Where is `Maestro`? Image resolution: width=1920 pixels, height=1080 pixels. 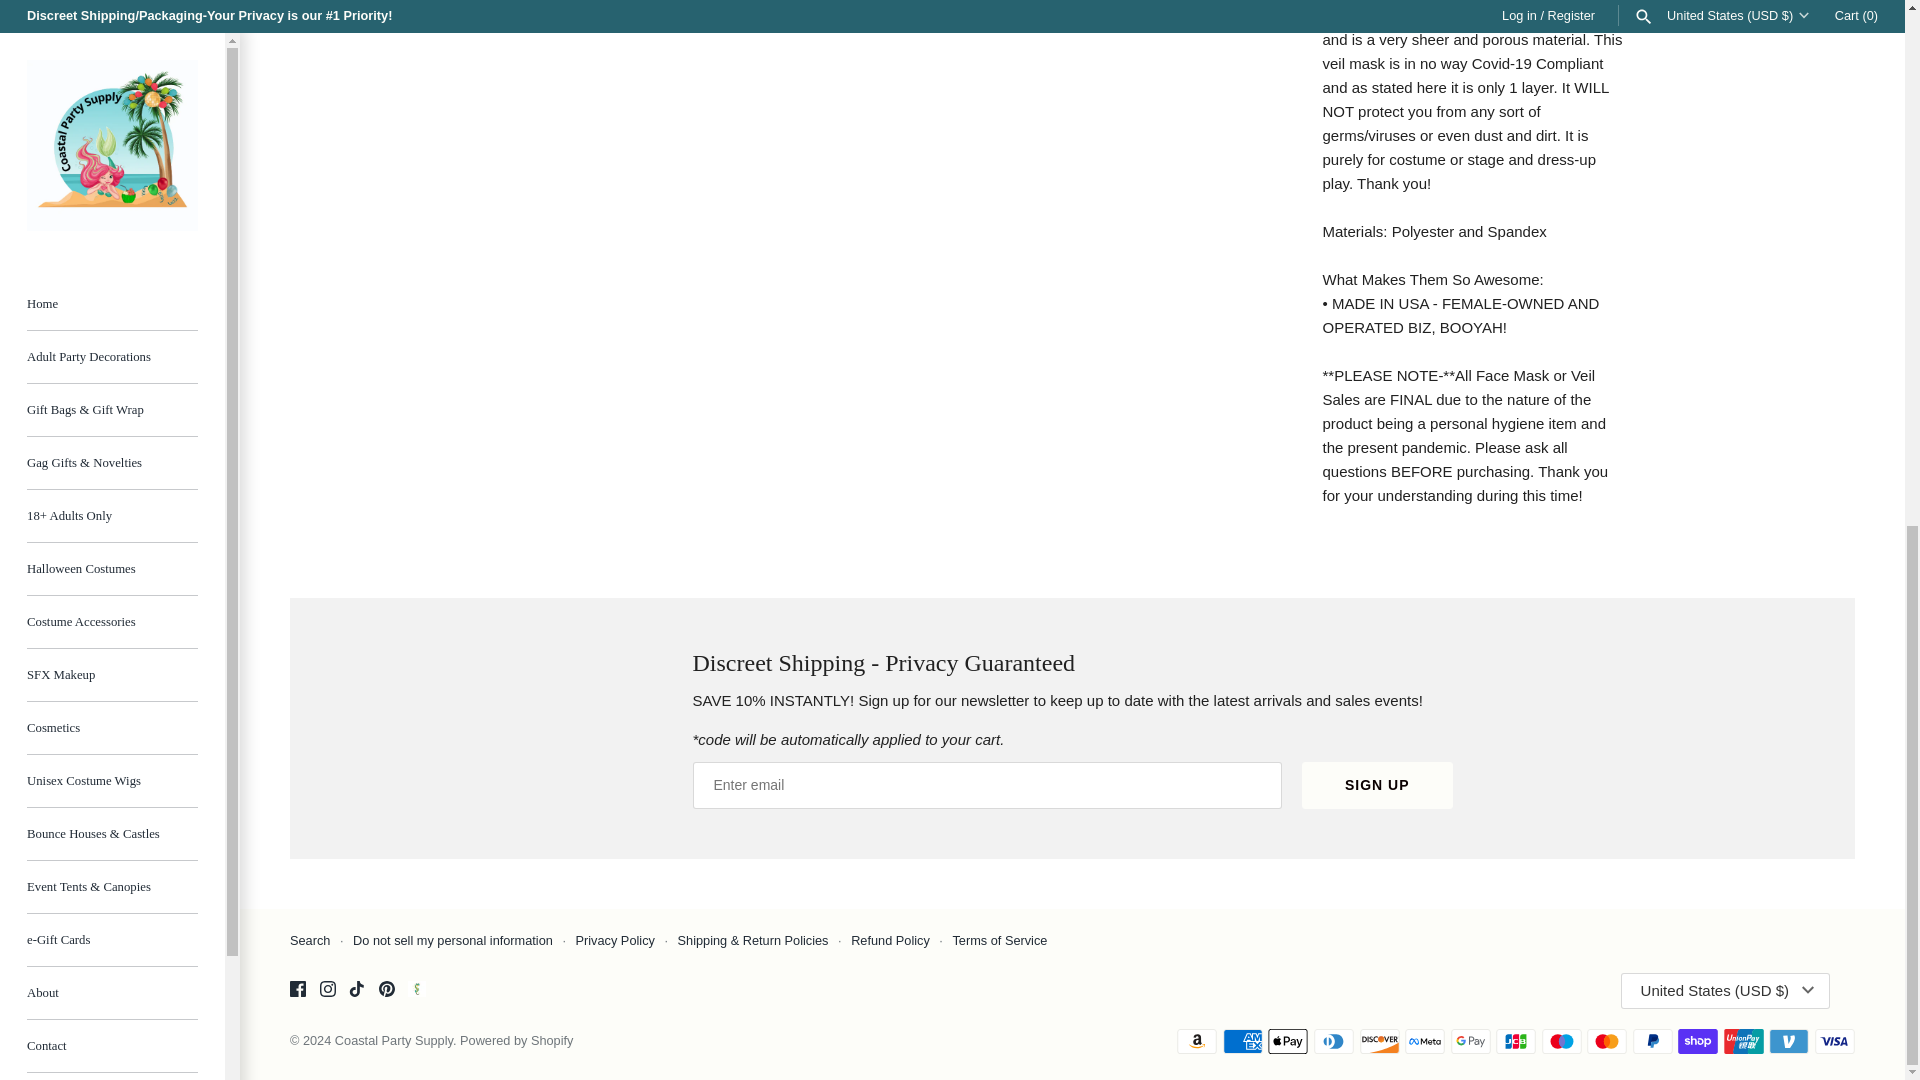 Maestro is located at coordinates (1562, 1042).